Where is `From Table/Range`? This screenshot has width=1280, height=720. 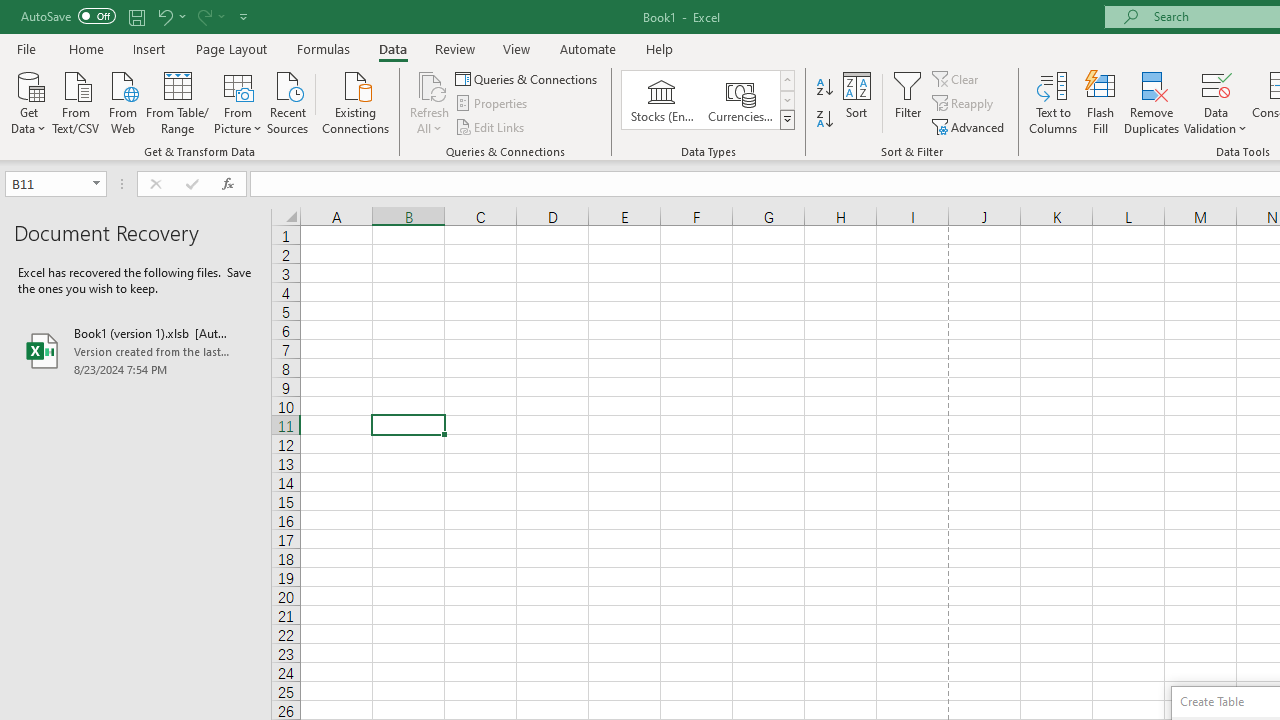
From Table/Range is located at coordinates (178, 101).